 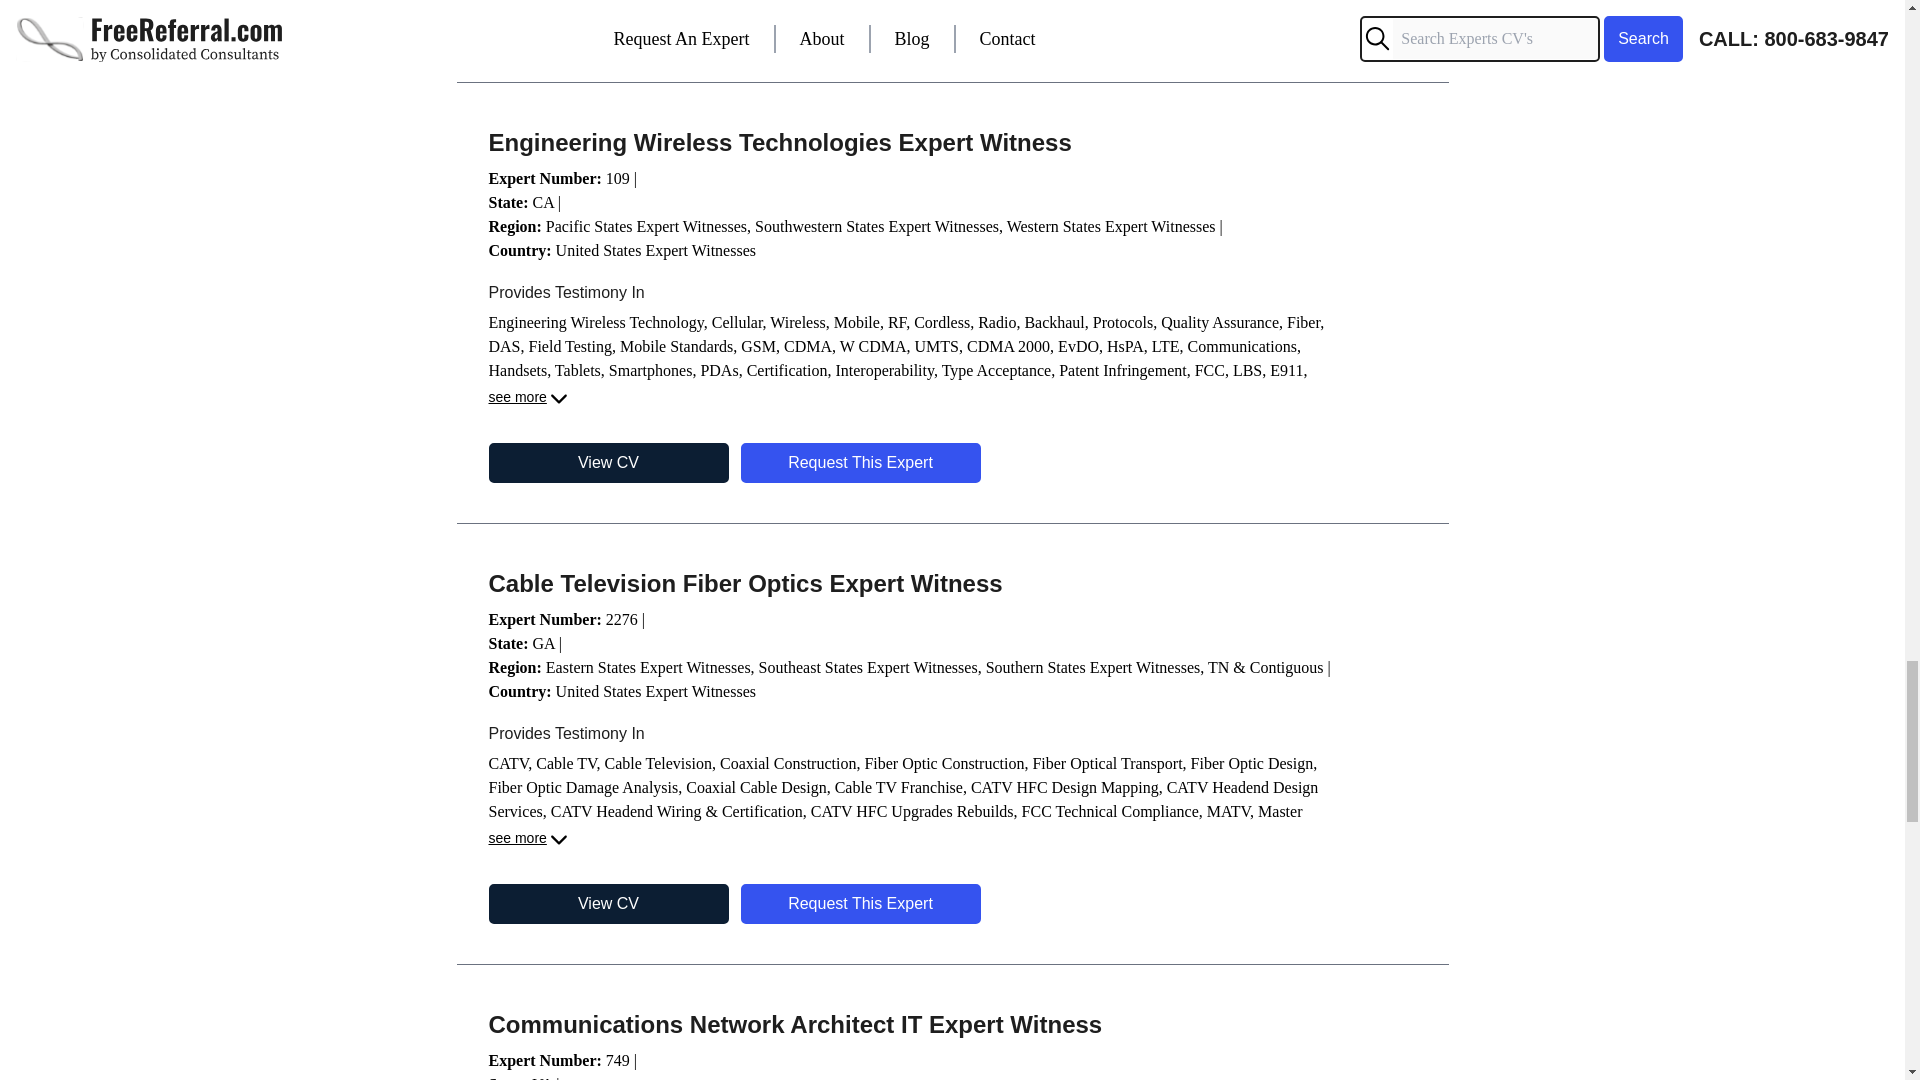 I want to click on Request This Expert, so click(x=859, y=22).